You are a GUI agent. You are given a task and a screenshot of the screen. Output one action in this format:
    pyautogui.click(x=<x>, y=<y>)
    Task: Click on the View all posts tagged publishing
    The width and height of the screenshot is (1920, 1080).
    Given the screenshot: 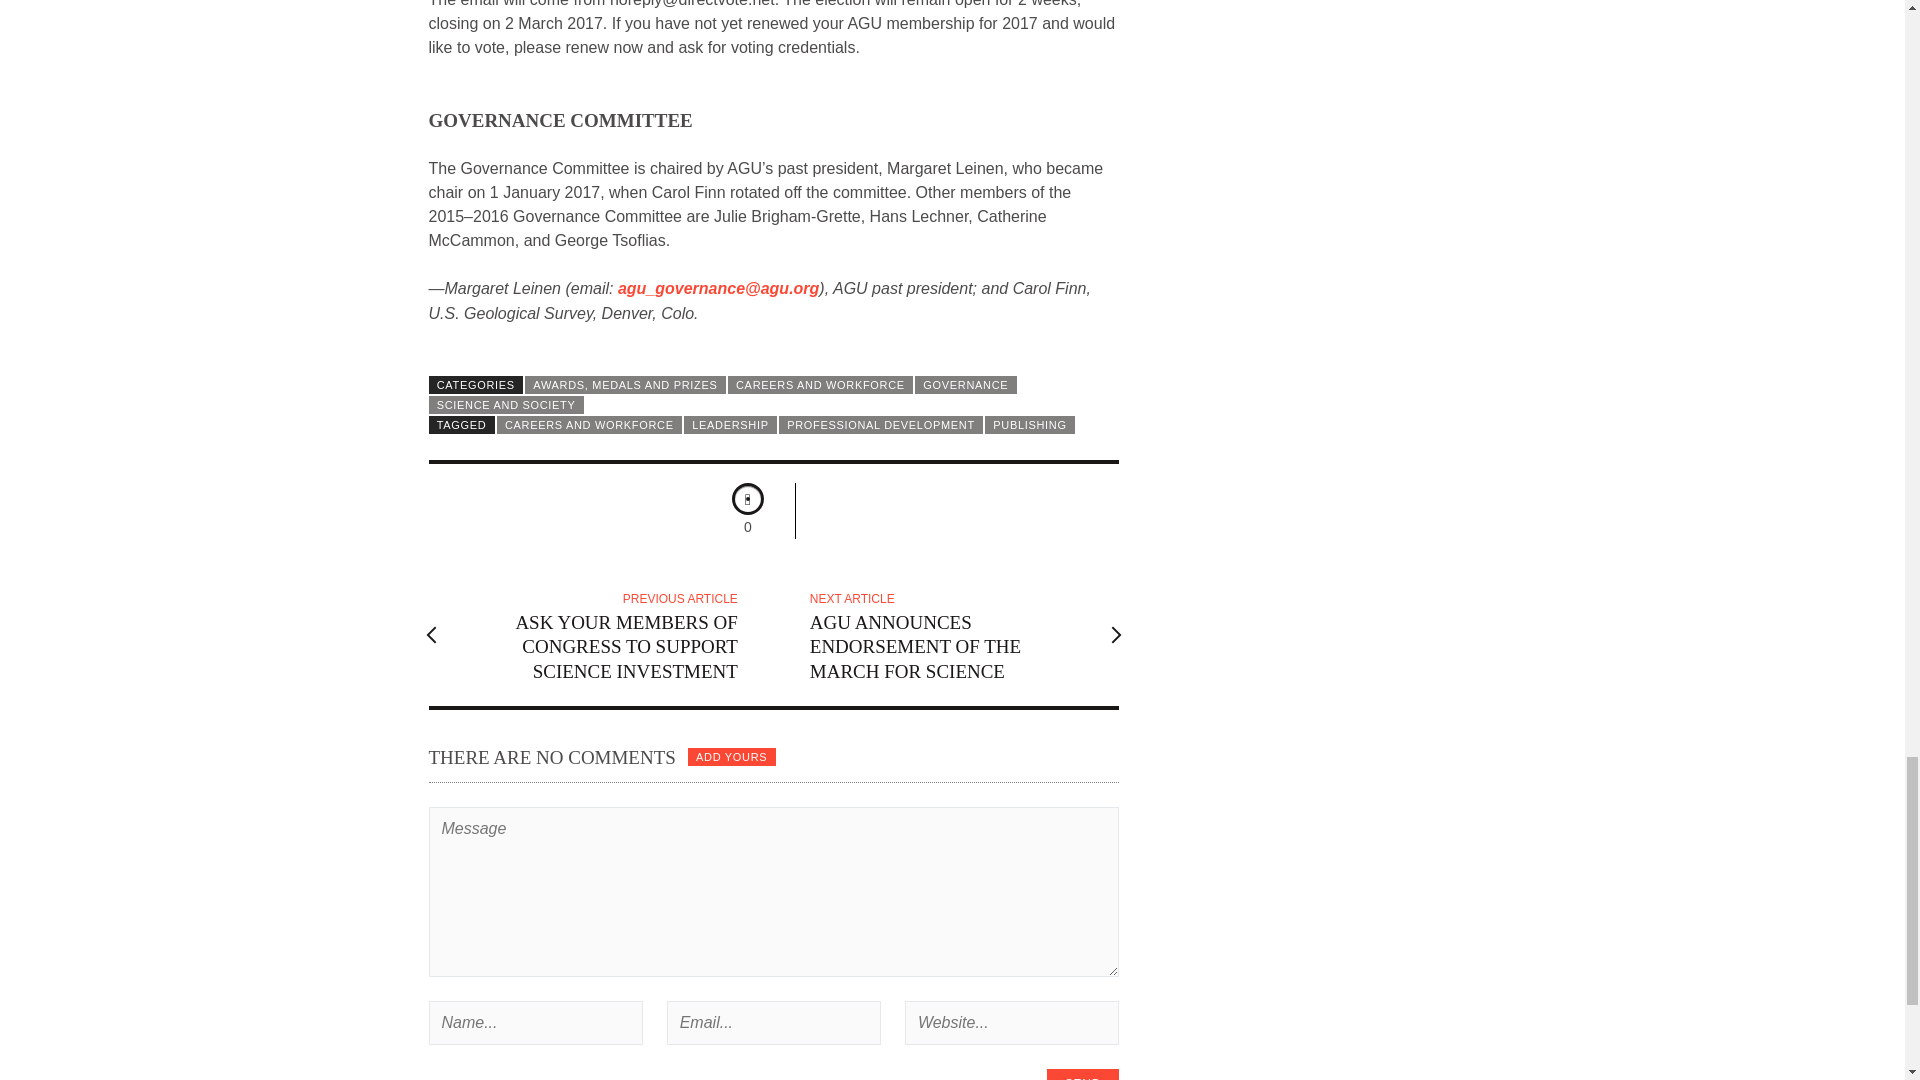 What is the action you would take?
    pyautogui.click(x=1030, y=424)
    